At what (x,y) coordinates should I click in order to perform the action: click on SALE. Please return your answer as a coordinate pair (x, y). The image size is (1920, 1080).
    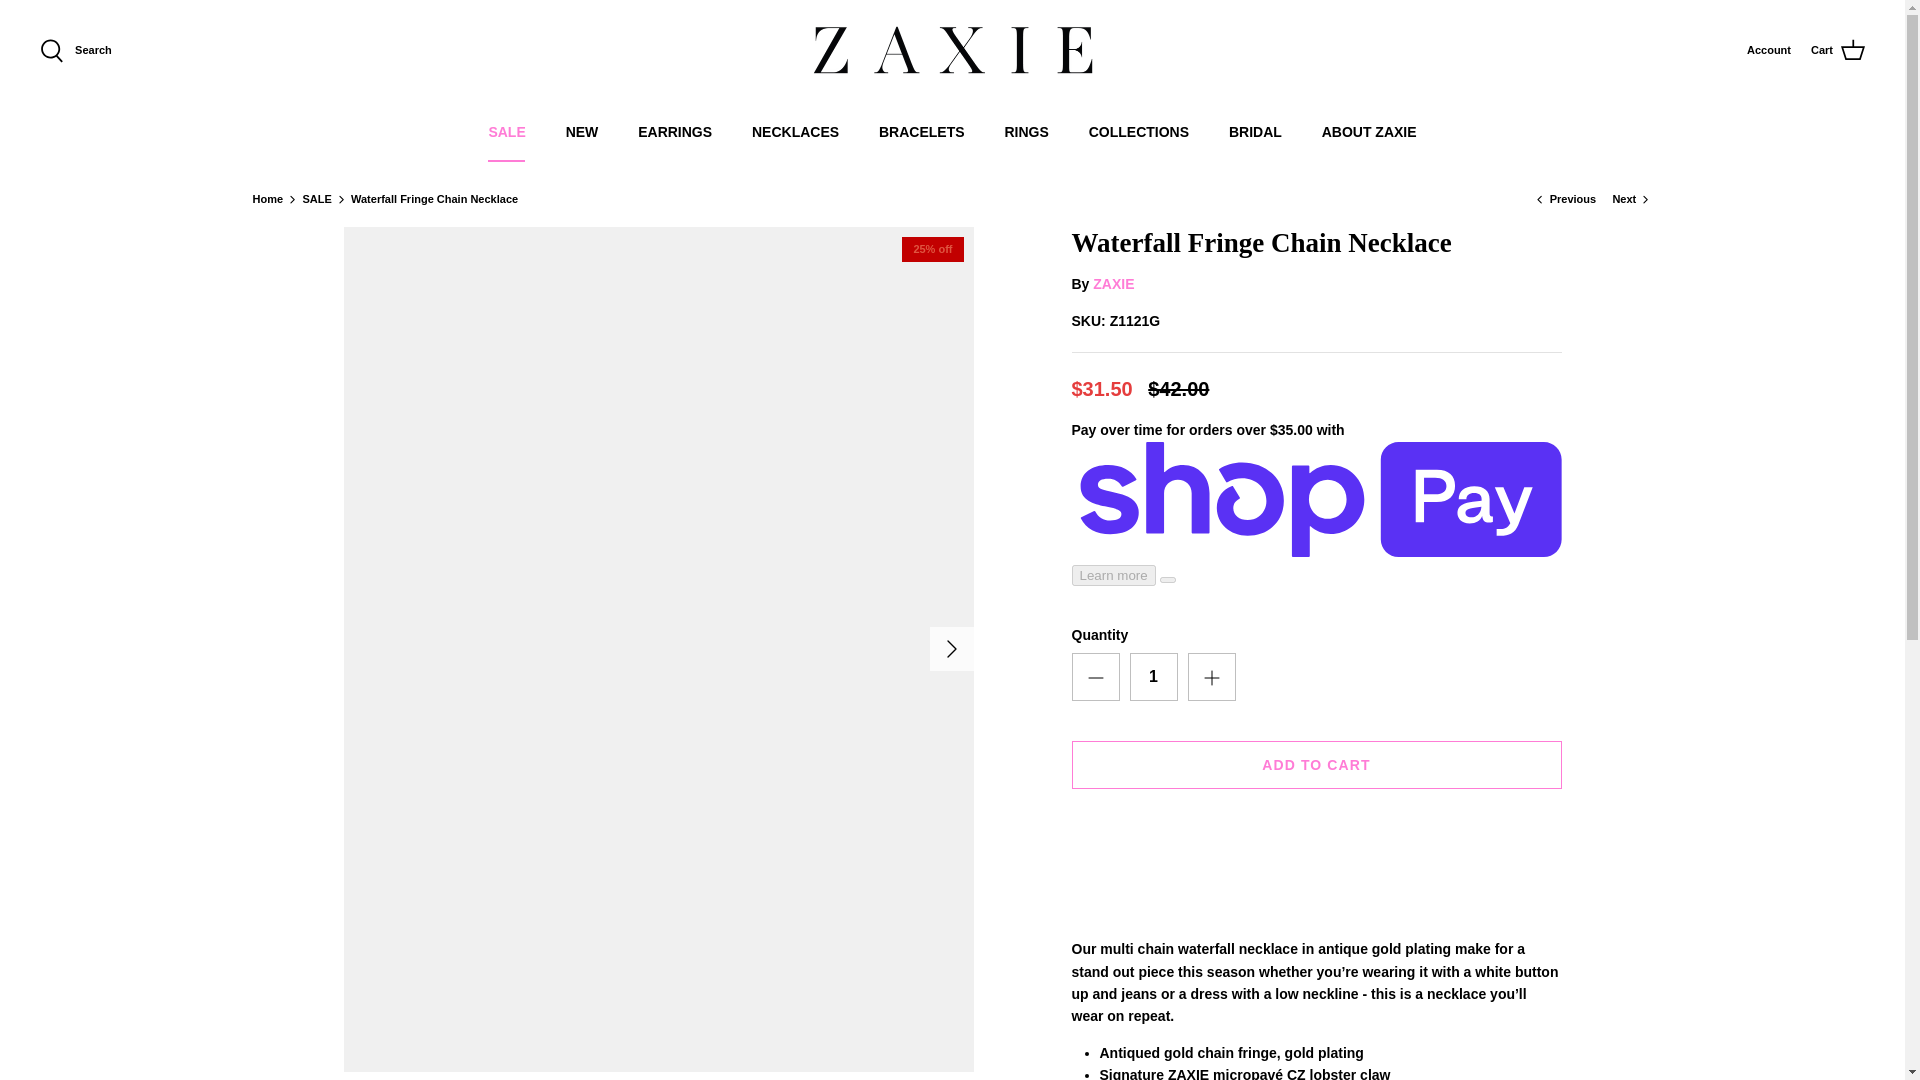
    Looking at the image, I should click on (506, 132).